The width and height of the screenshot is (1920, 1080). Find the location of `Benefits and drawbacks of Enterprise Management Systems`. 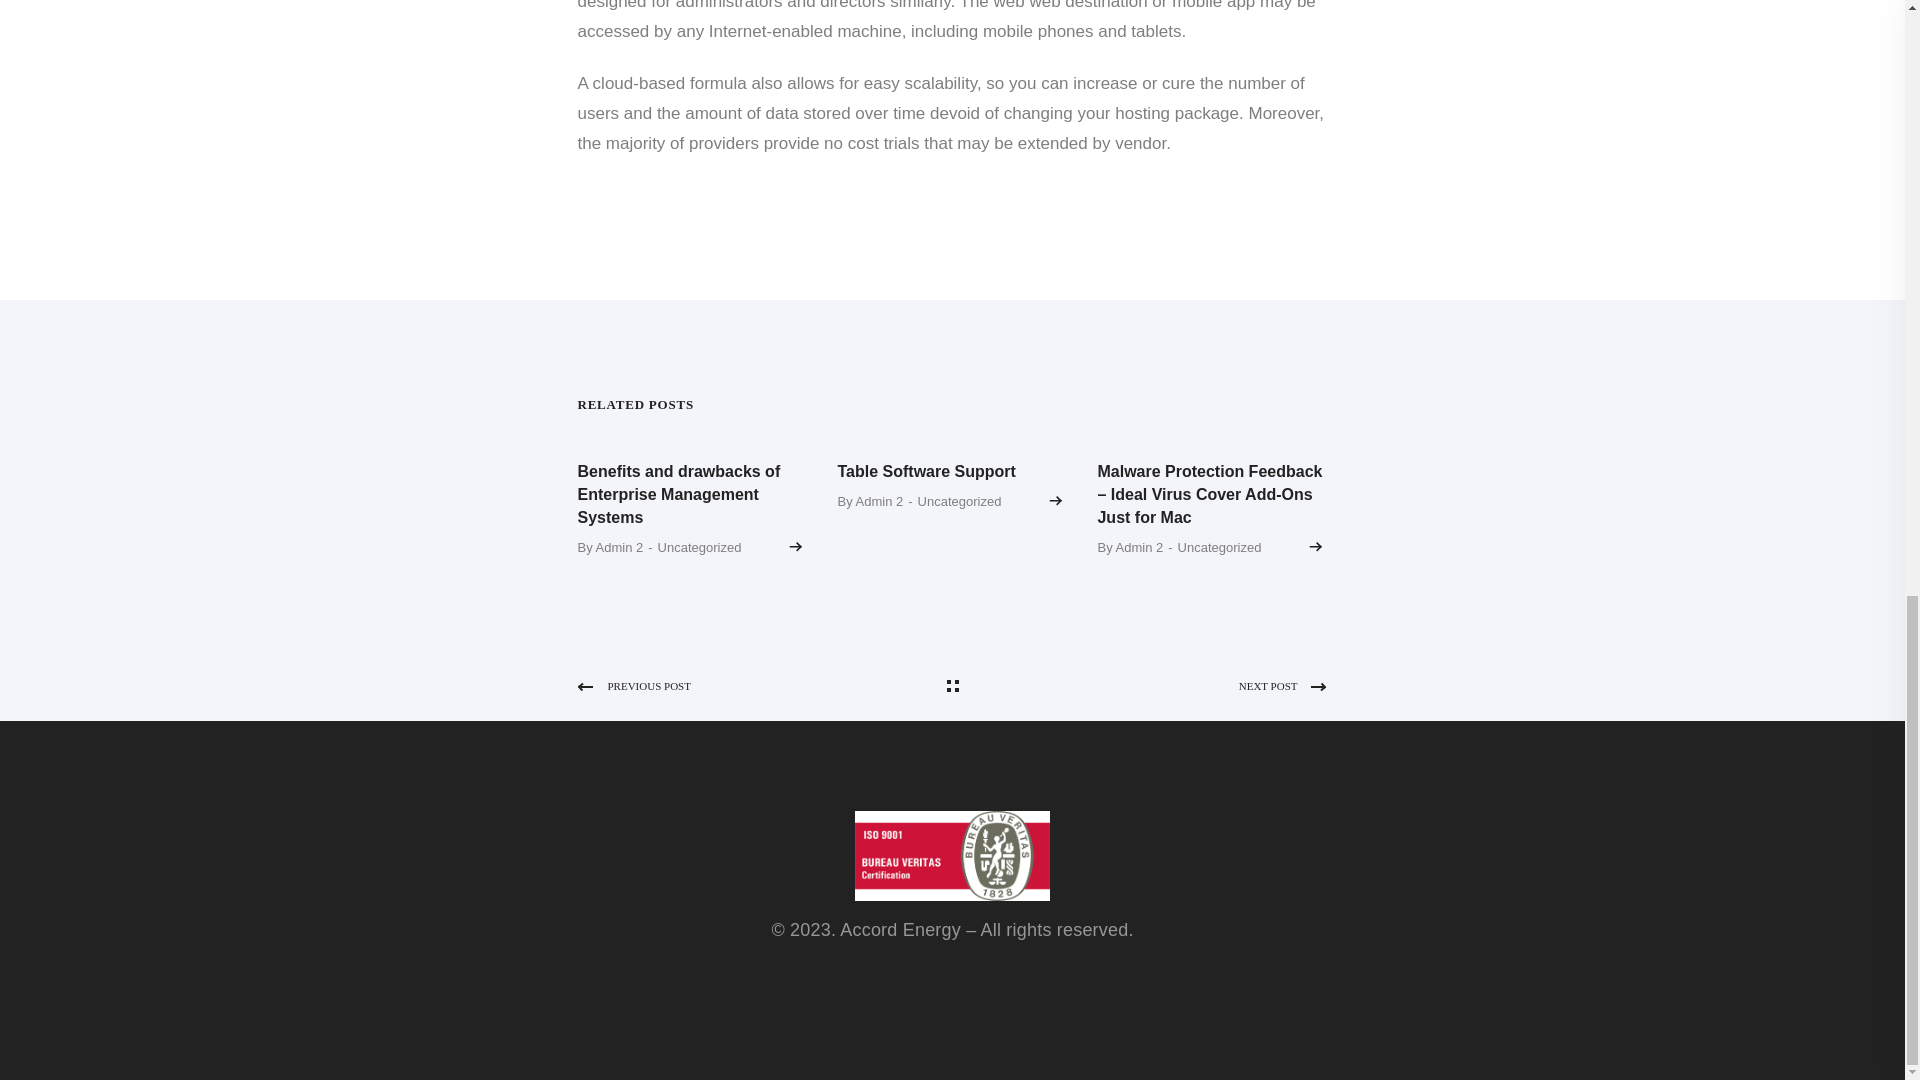

Benefits and drawbacks of Enterprise Management Systems is located at coordinates (679, 494).